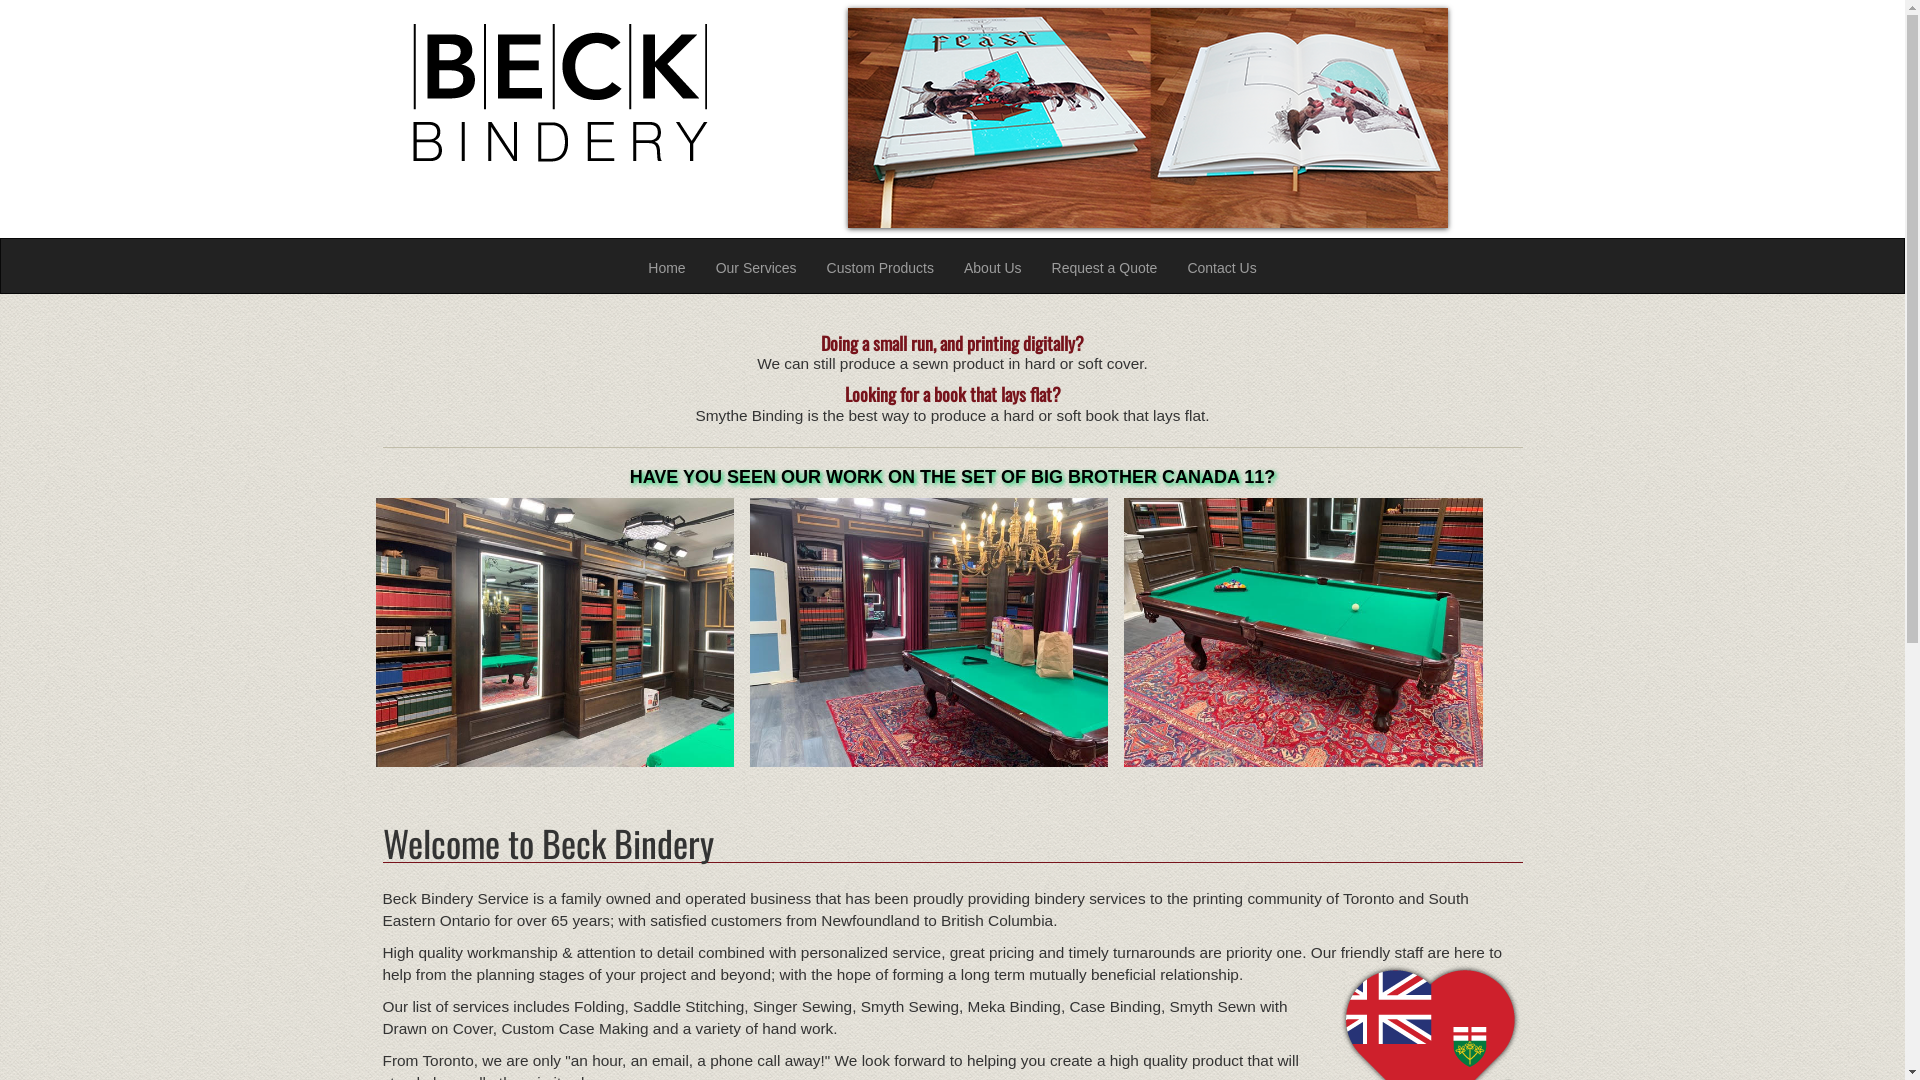 The image size is (1920, 1080). I want to click on 5, so click(1169, 29).